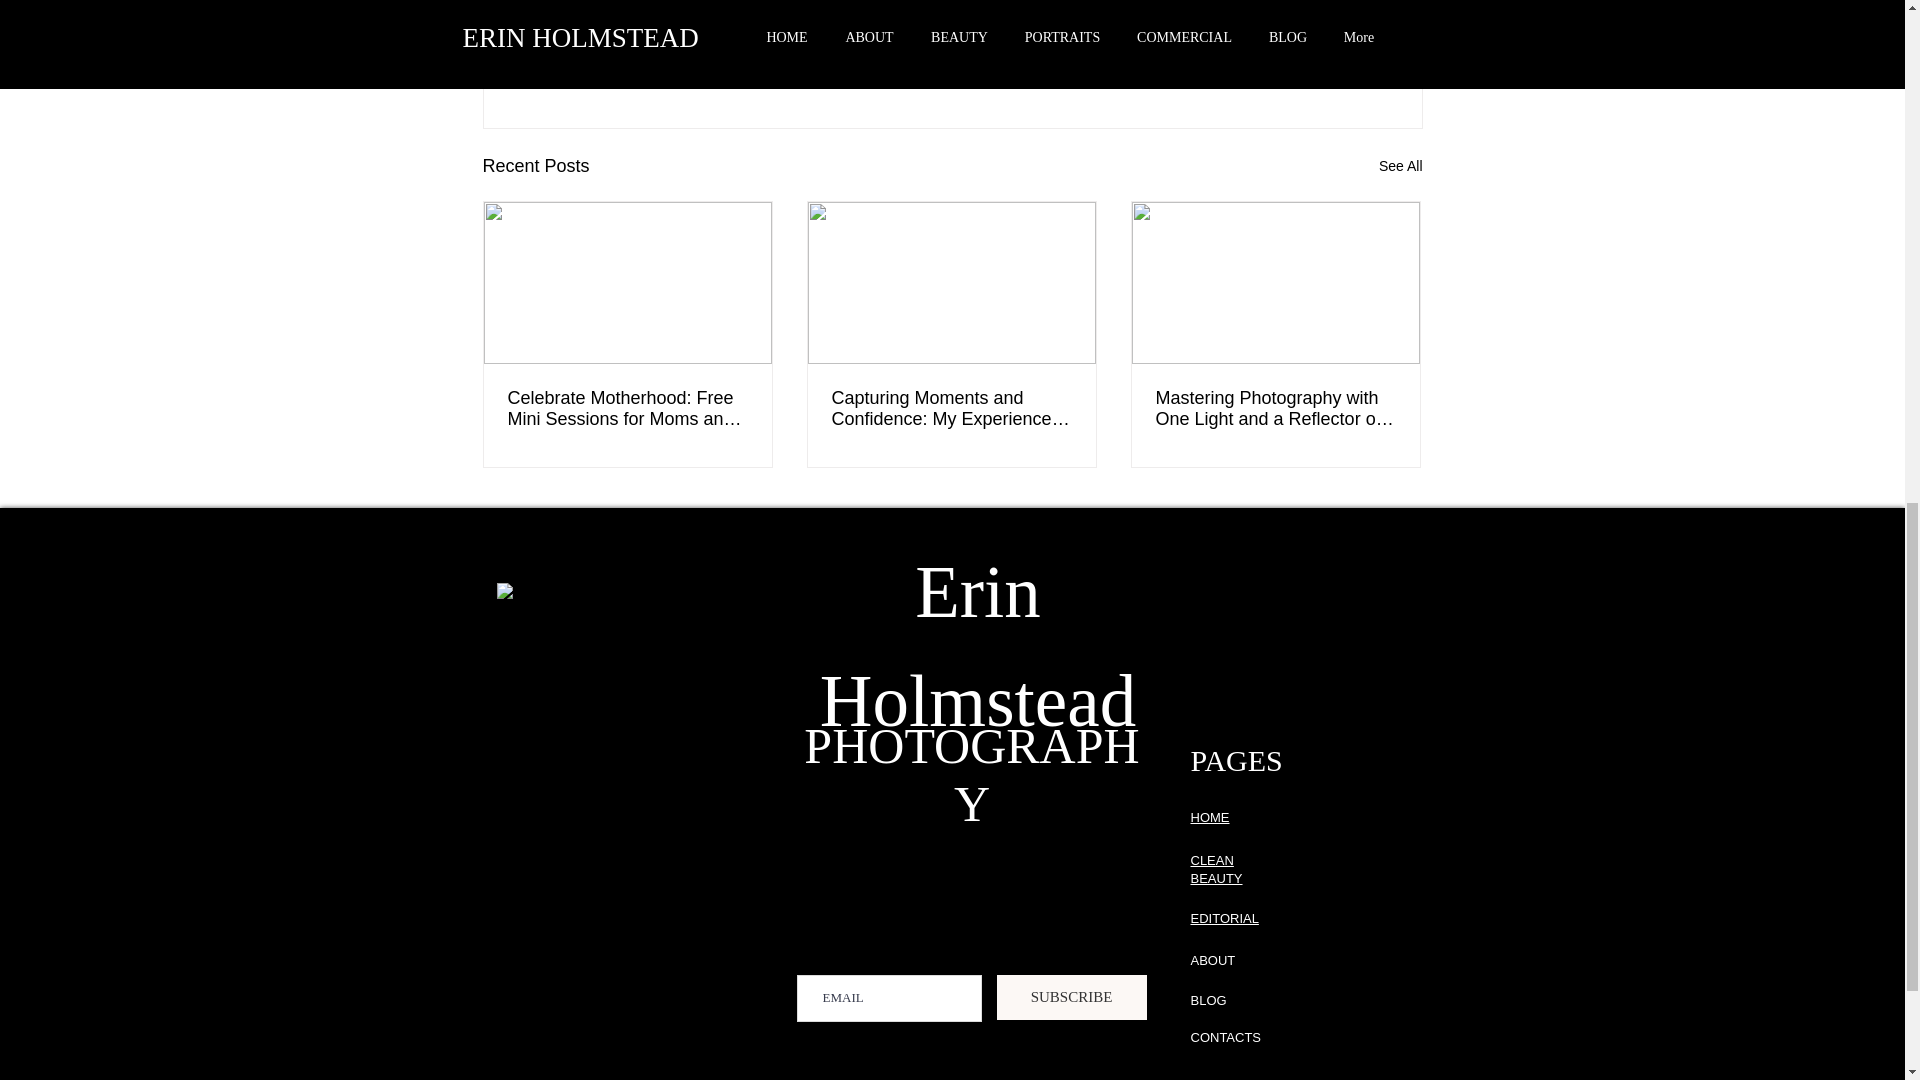 The height and width of the screenshot is (1080, 1920). I want to click on CLEAN BEAUTY, so click(1216, 869).